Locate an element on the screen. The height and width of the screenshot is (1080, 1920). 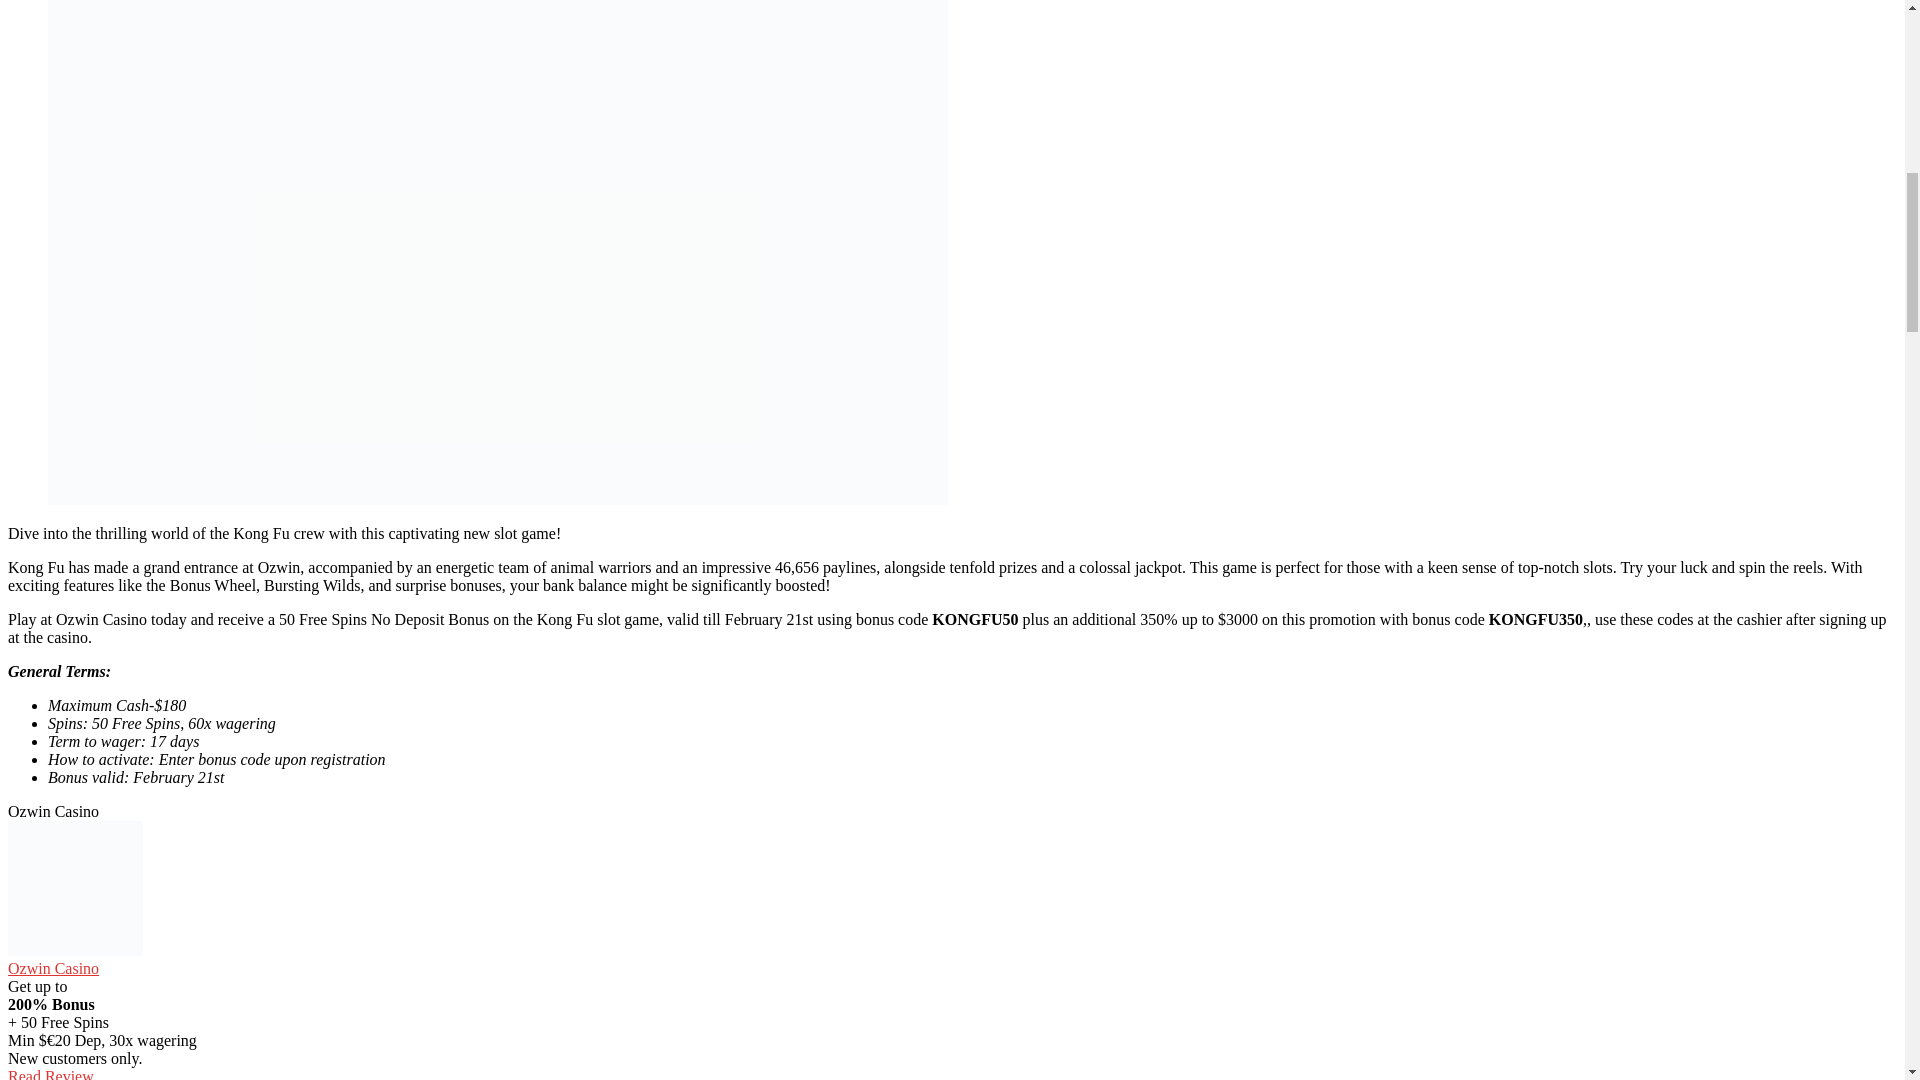
Read Review is located at coordinates (50, 1074).